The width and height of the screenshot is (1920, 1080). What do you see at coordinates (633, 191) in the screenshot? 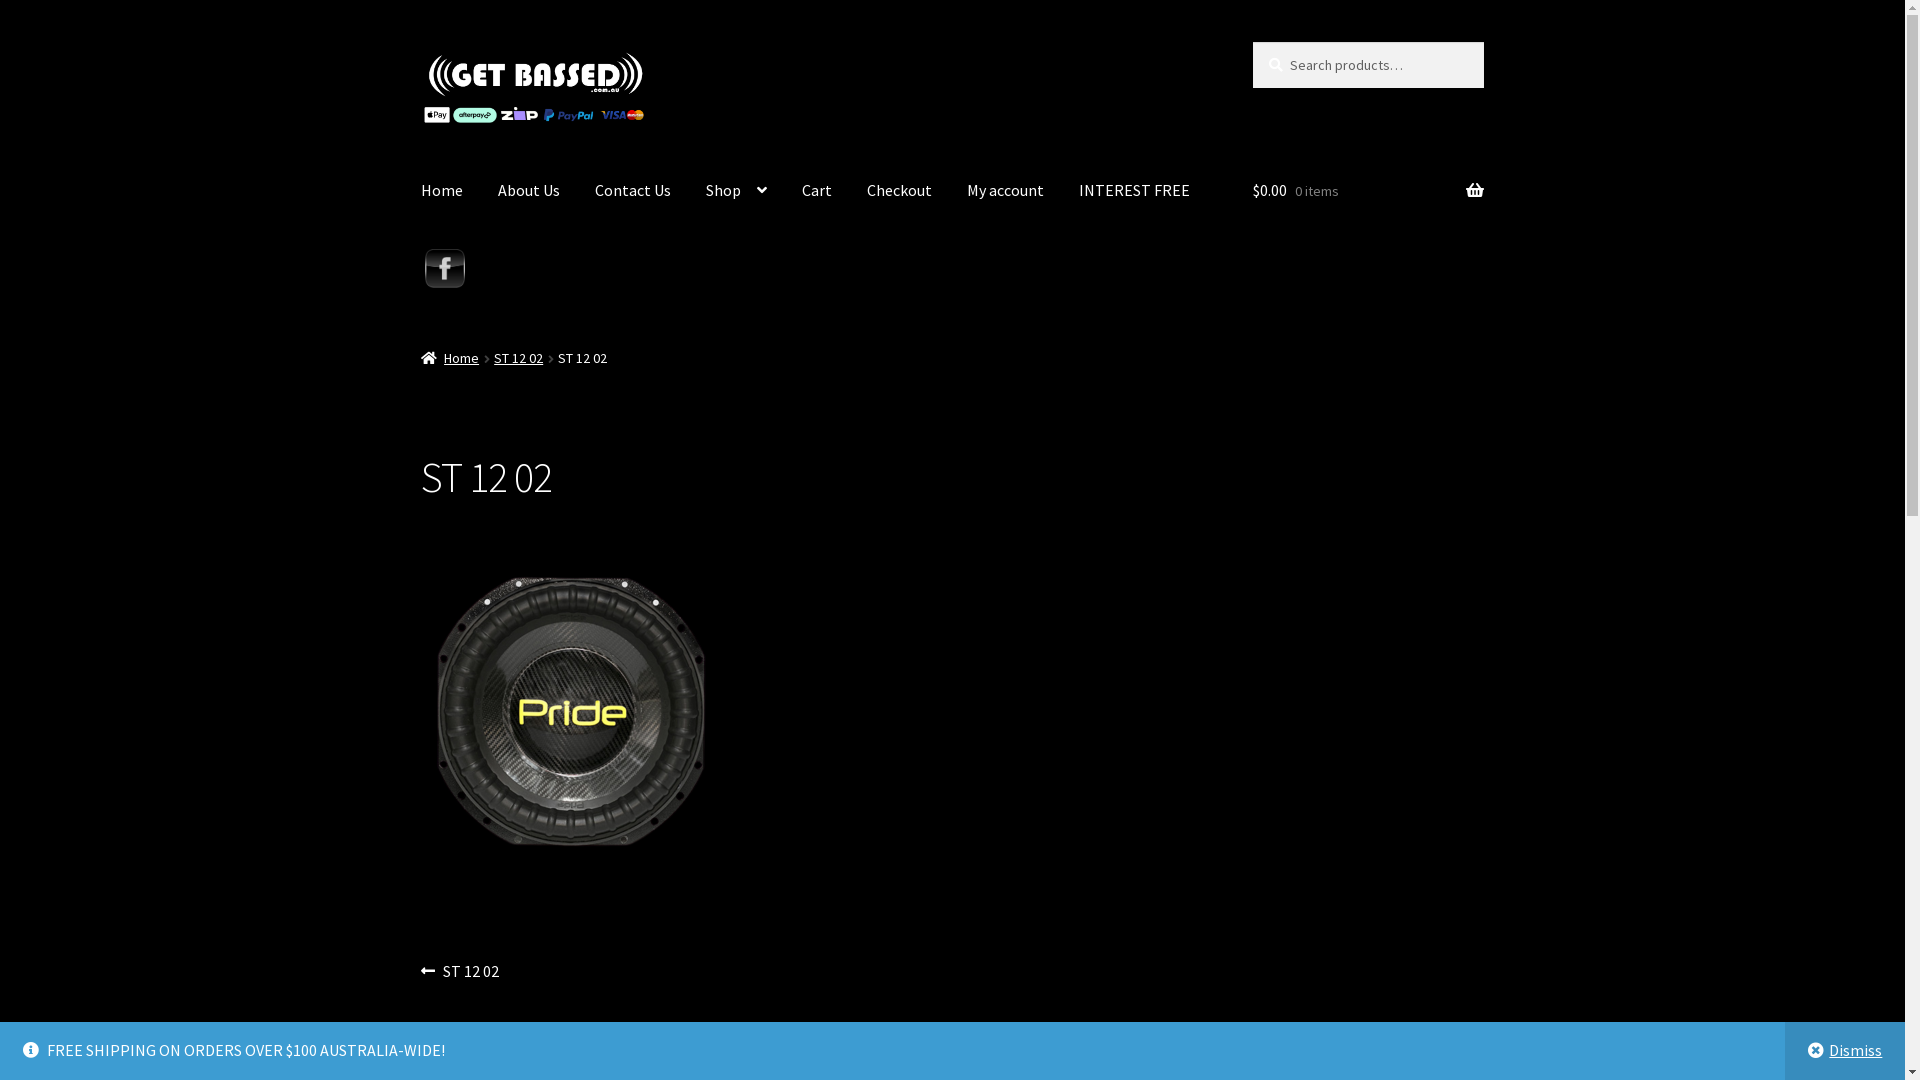
I see `Contact Us` at bounding box center [633, 191].